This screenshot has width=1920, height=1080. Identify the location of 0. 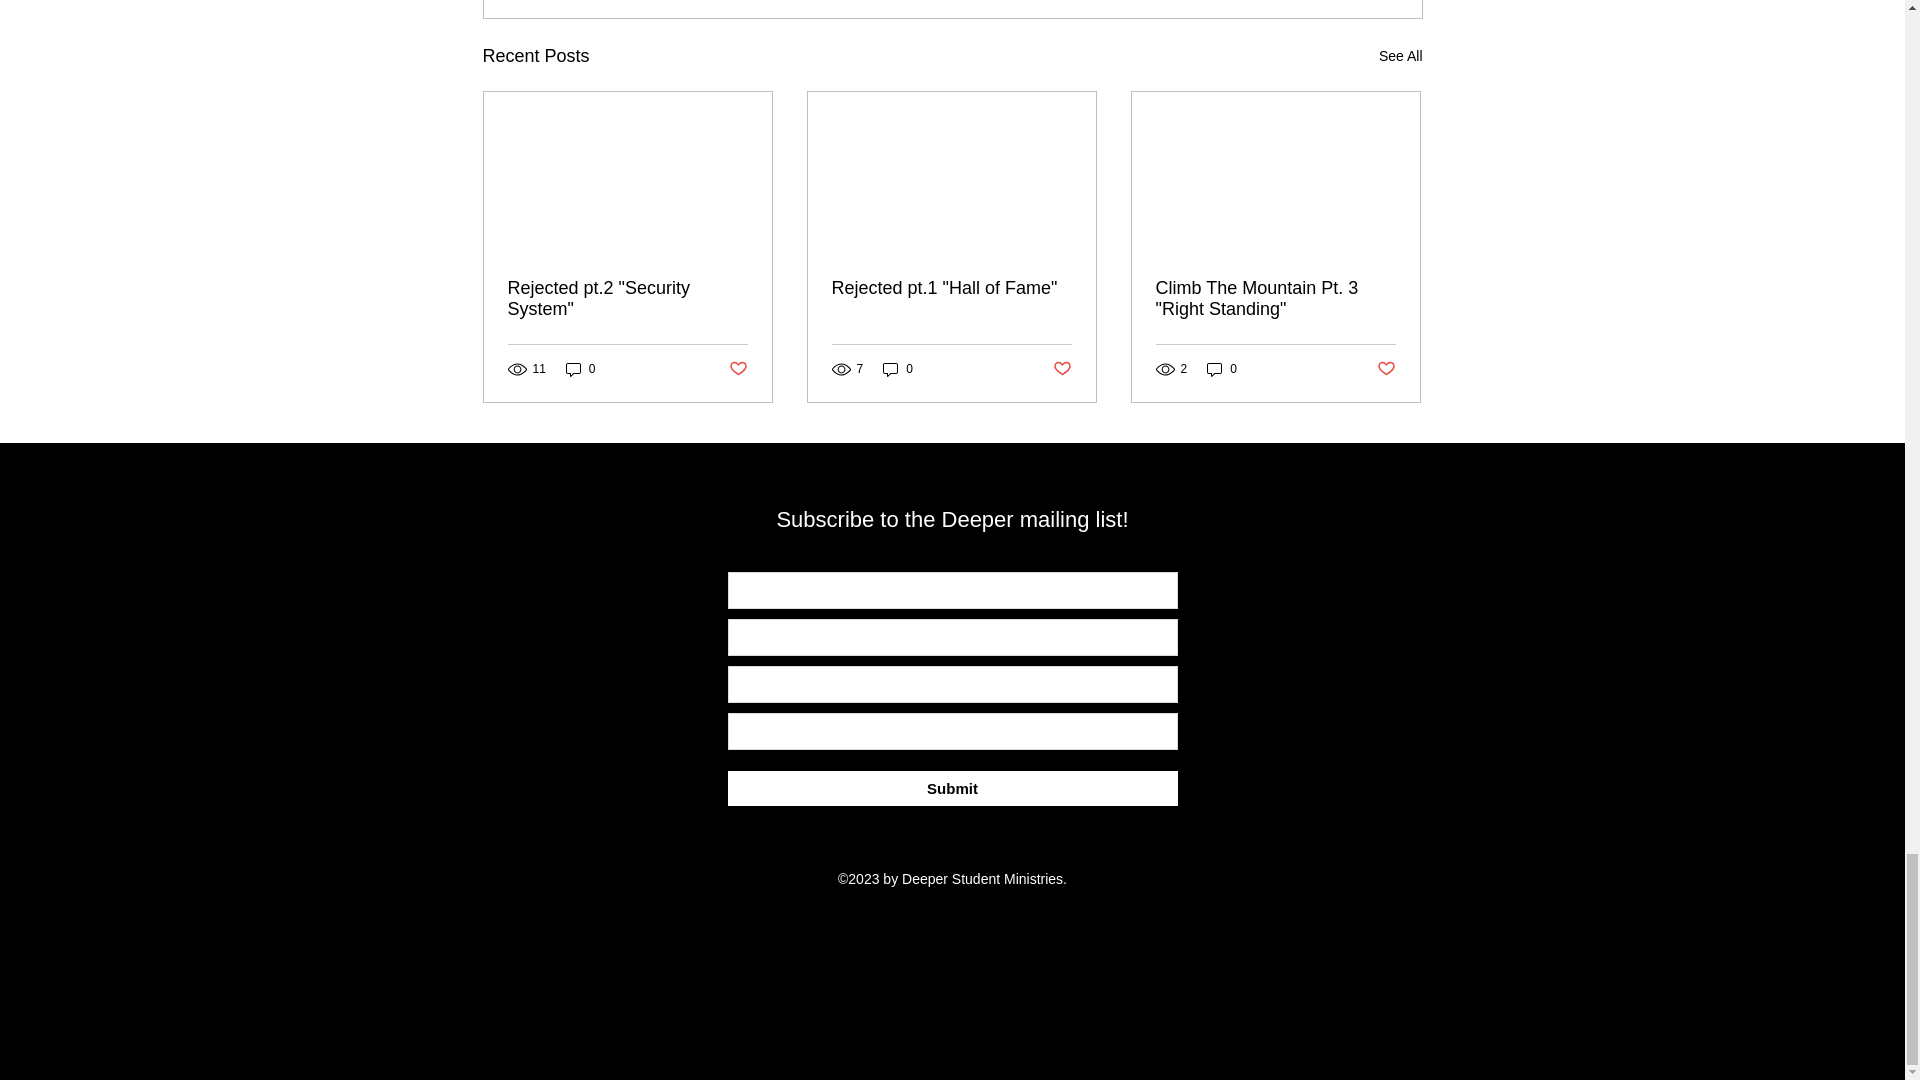
(898, 369).